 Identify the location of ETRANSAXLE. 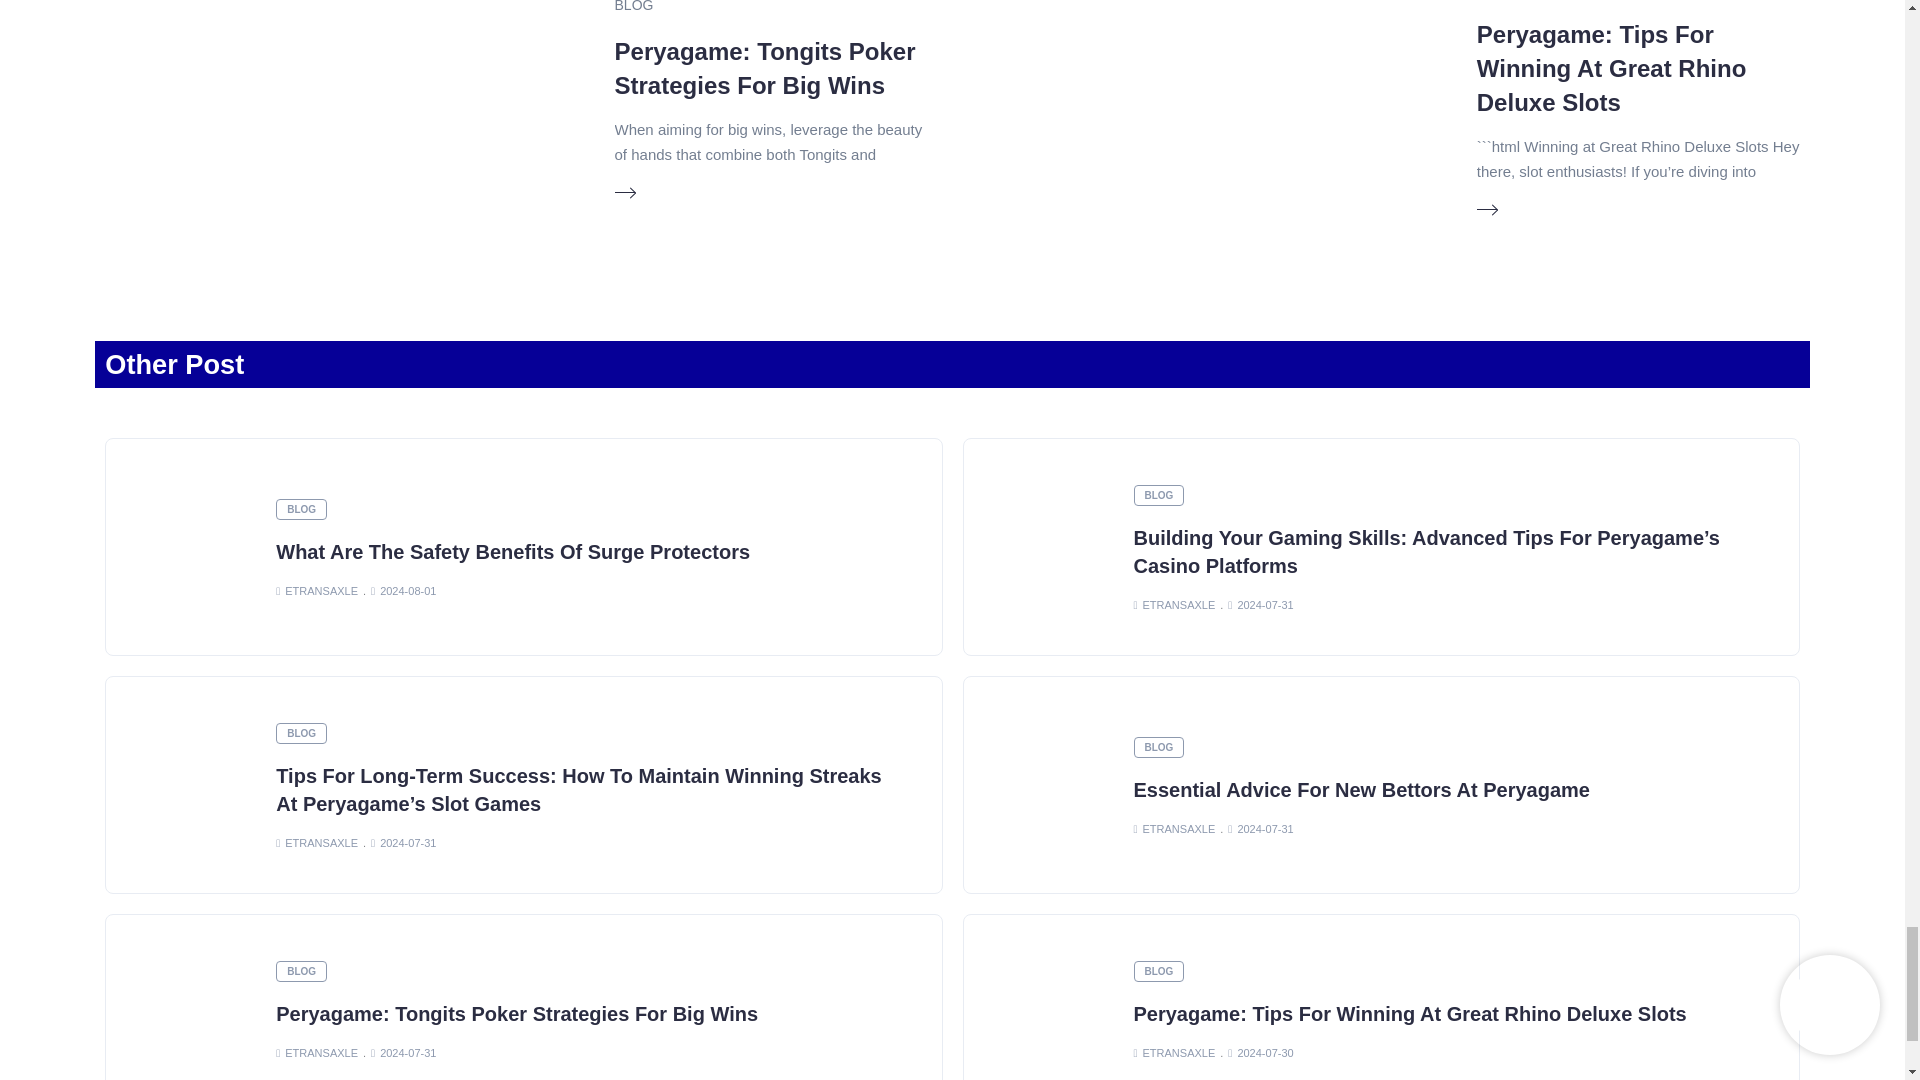
(1174, 604).